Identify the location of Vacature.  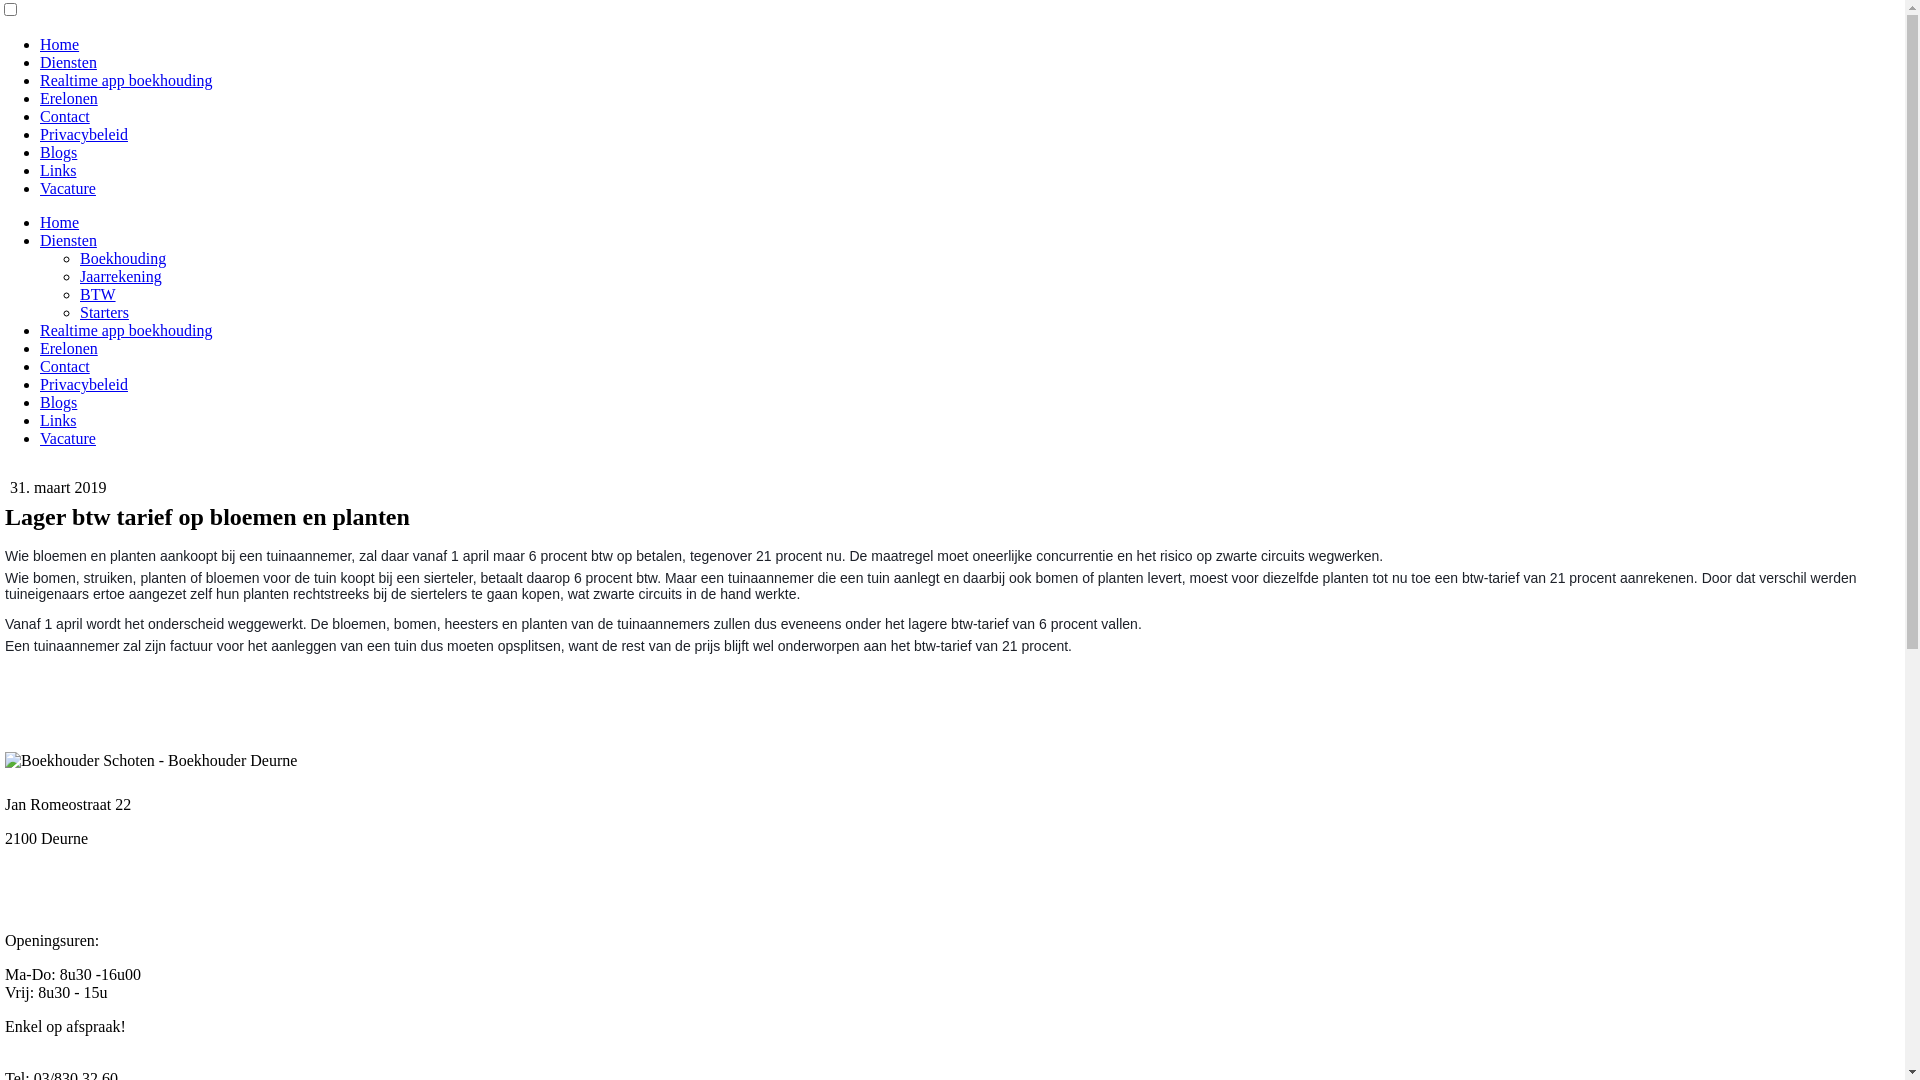
(68, 188).